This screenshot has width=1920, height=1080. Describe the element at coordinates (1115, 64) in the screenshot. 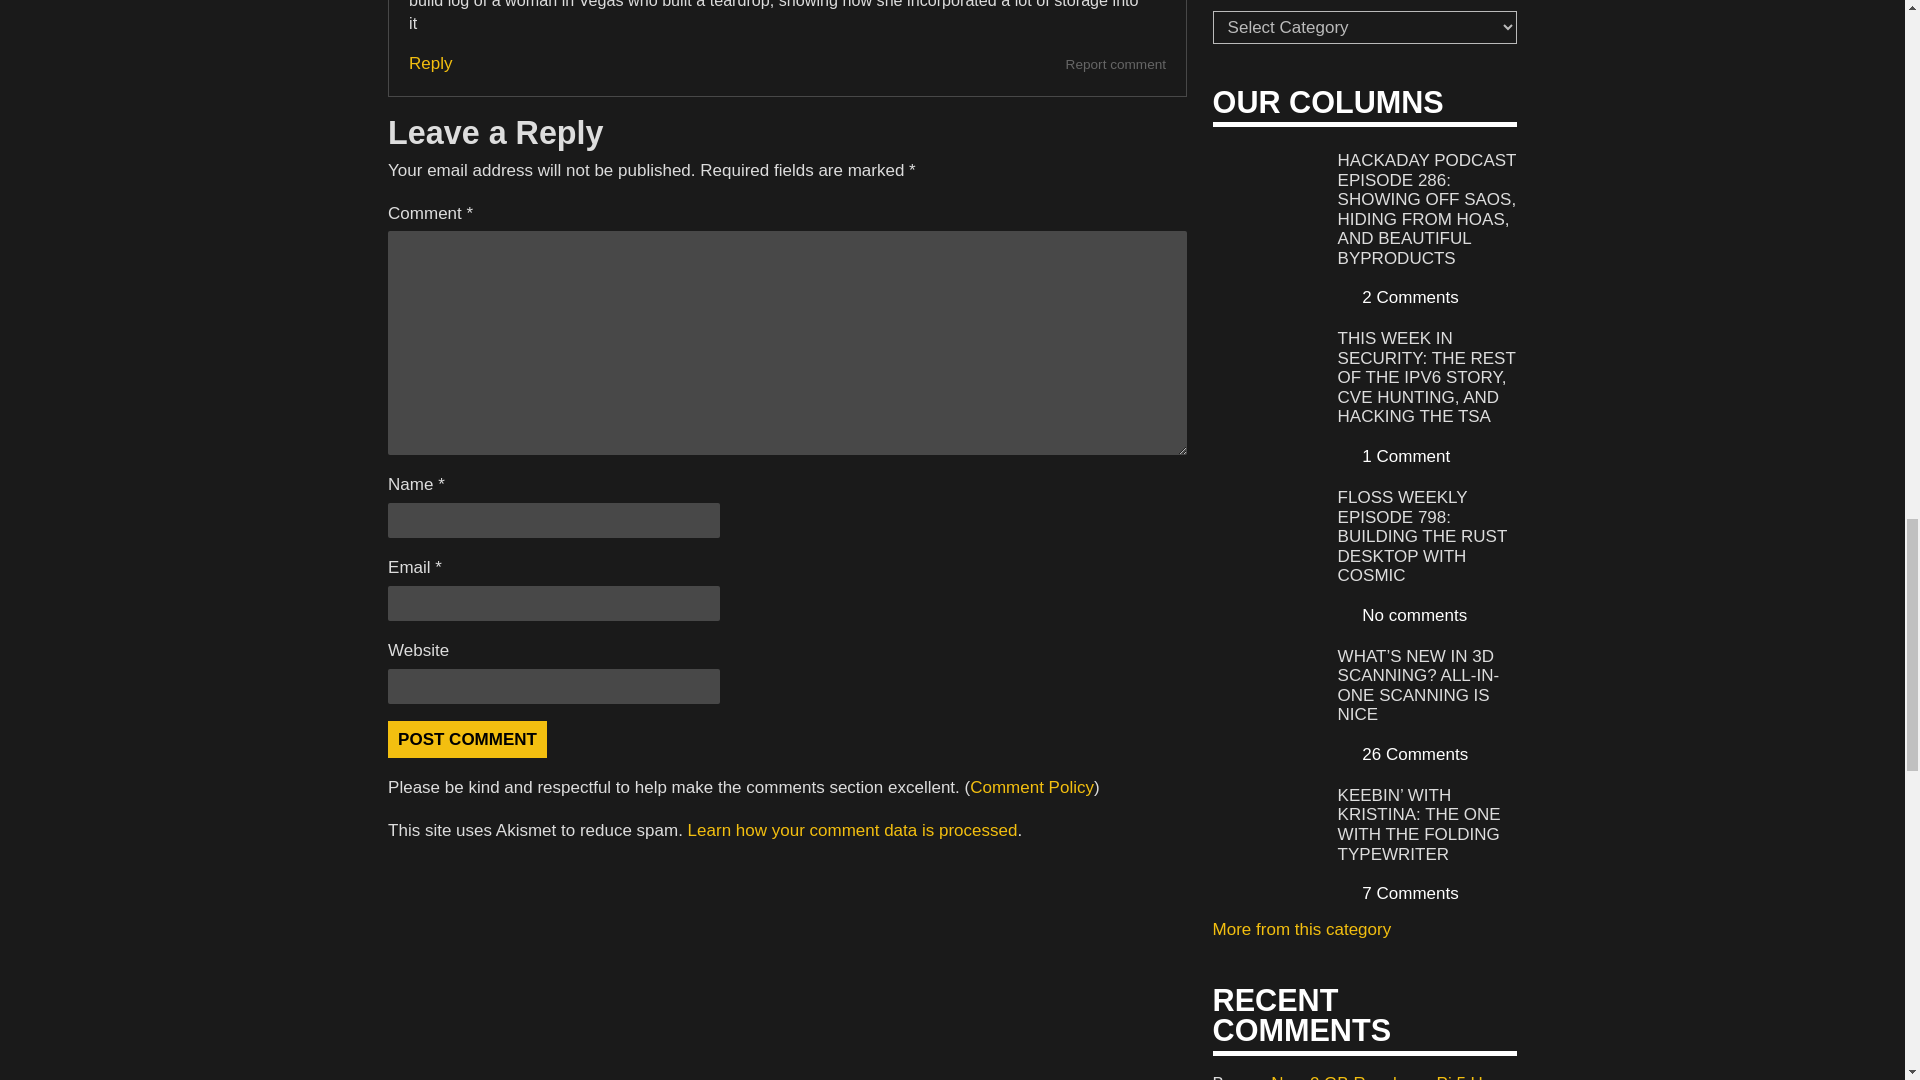

I see `Report comment` at that location.